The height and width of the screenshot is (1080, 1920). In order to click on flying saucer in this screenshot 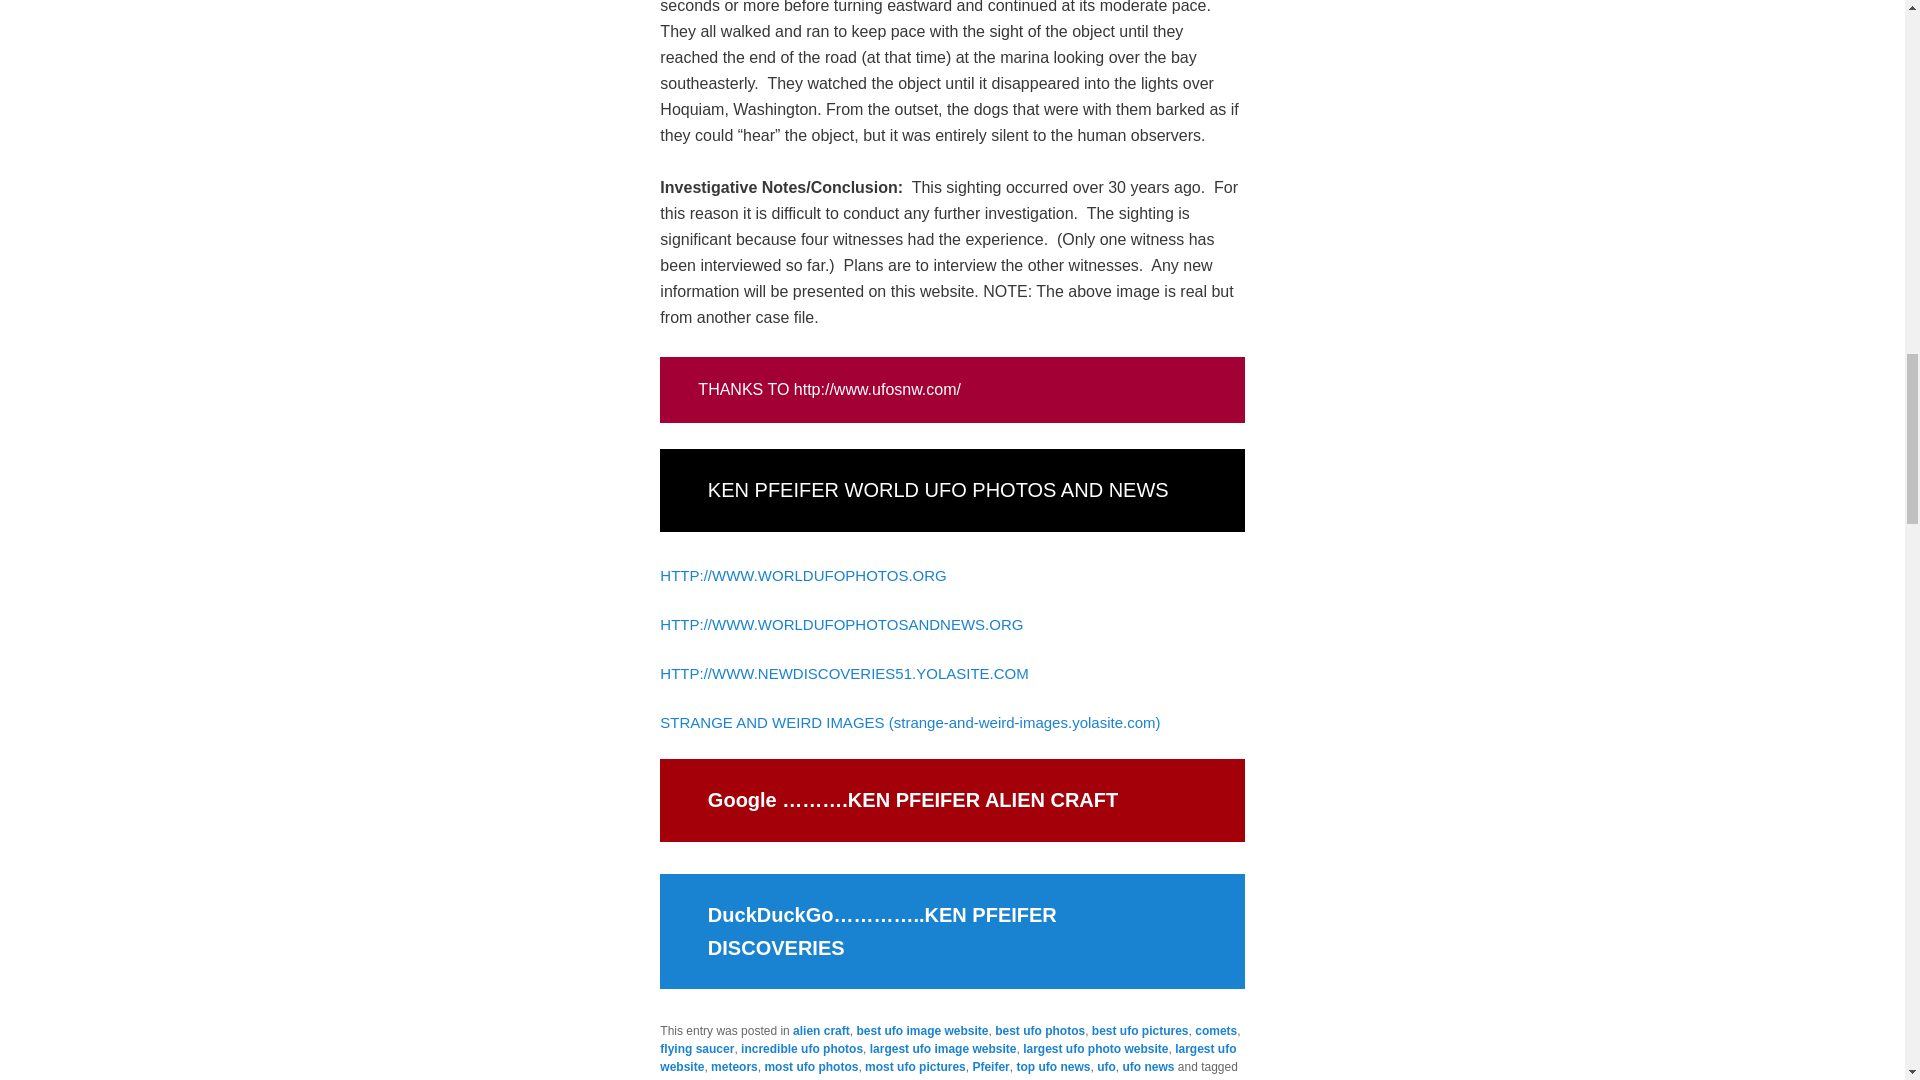, I will do `click(696, 1049)`.